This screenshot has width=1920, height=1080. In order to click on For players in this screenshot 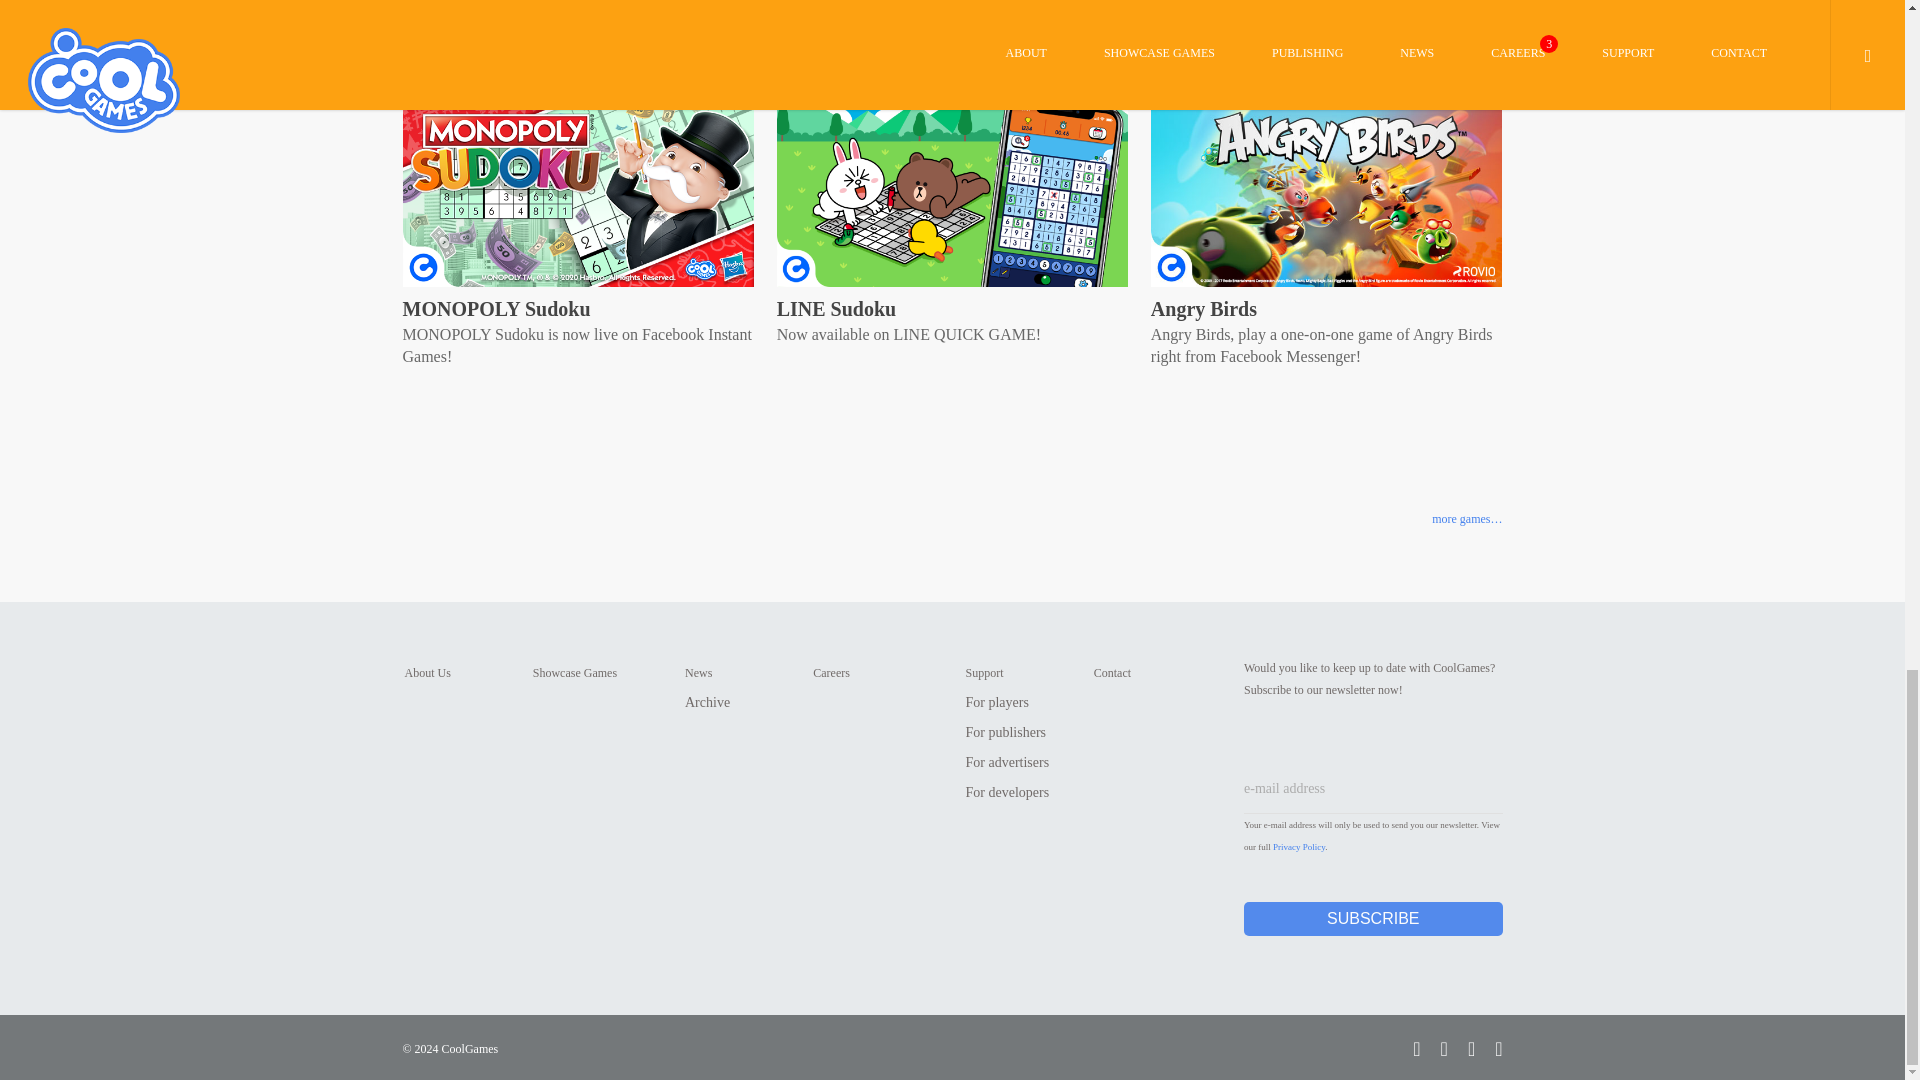, I will do `click(997, 702)`.